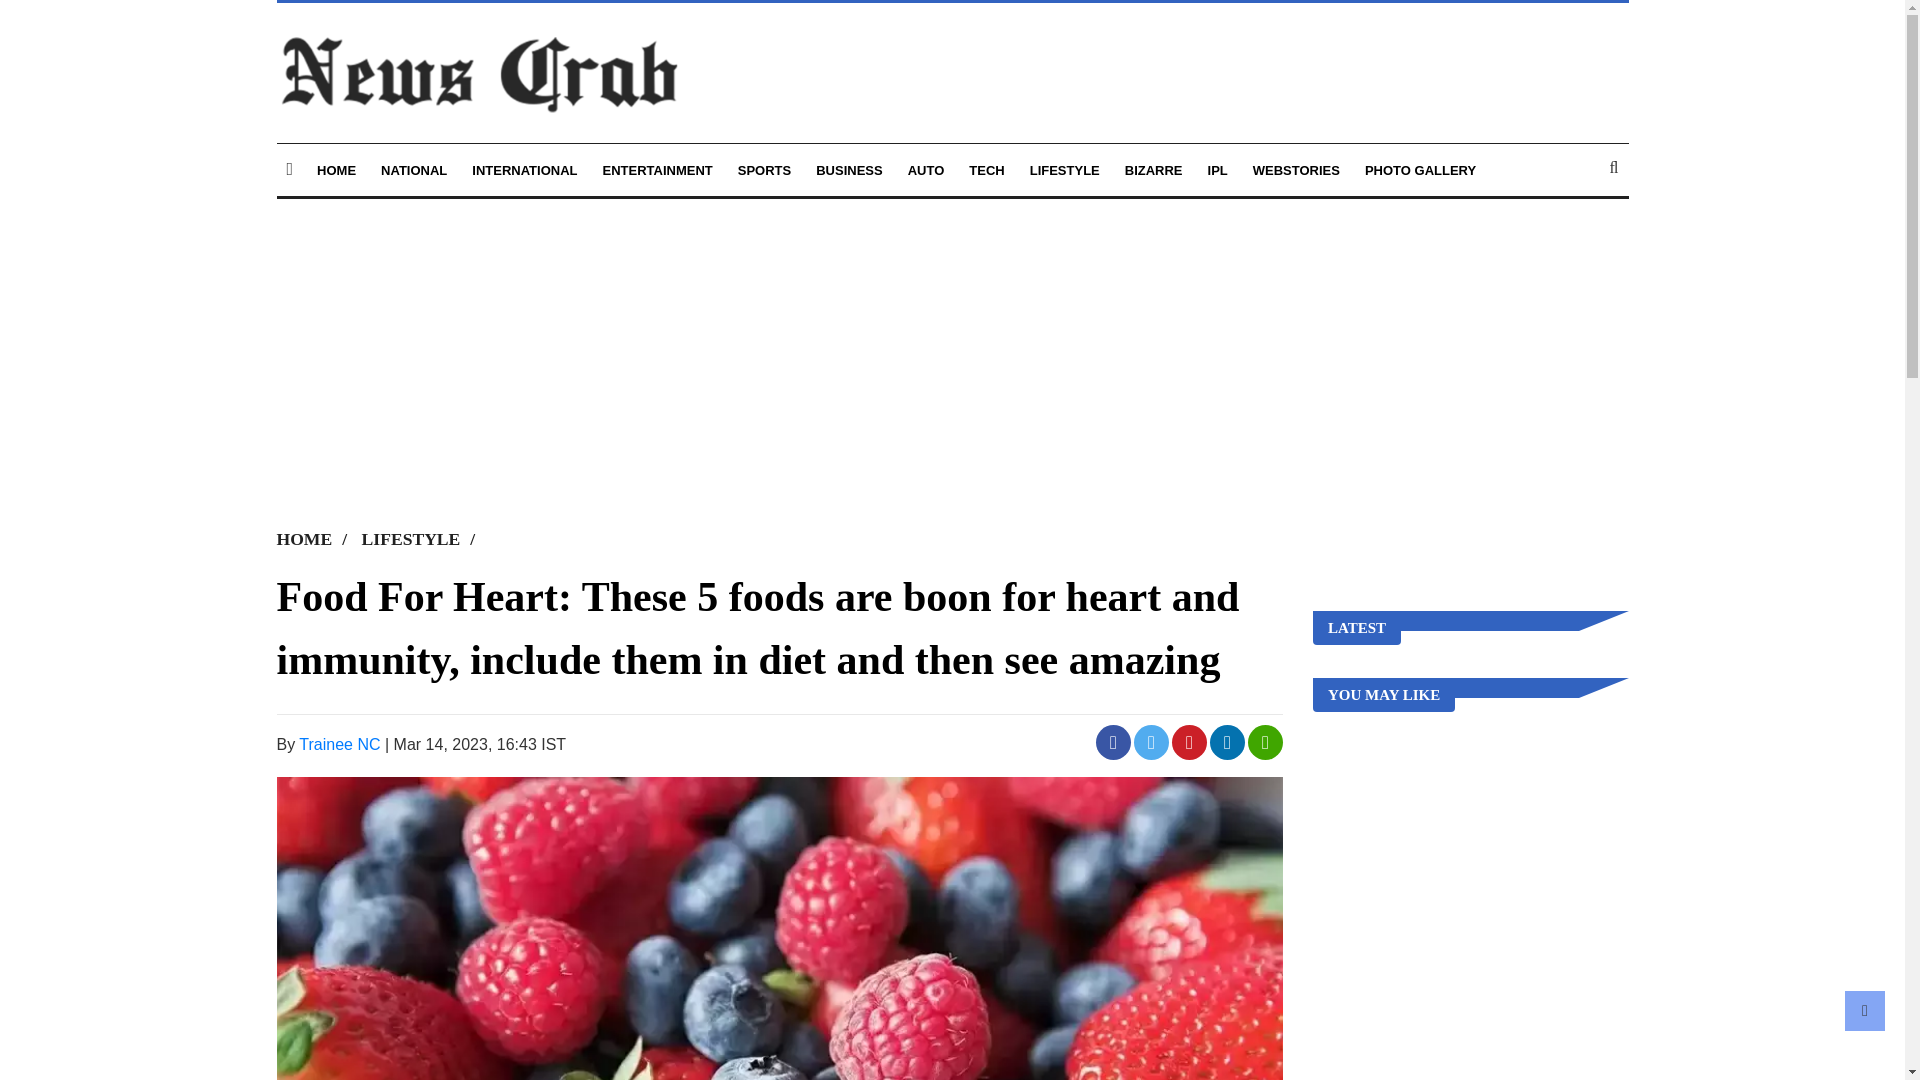  I want to click on NATIONAL, so click(414, 170).